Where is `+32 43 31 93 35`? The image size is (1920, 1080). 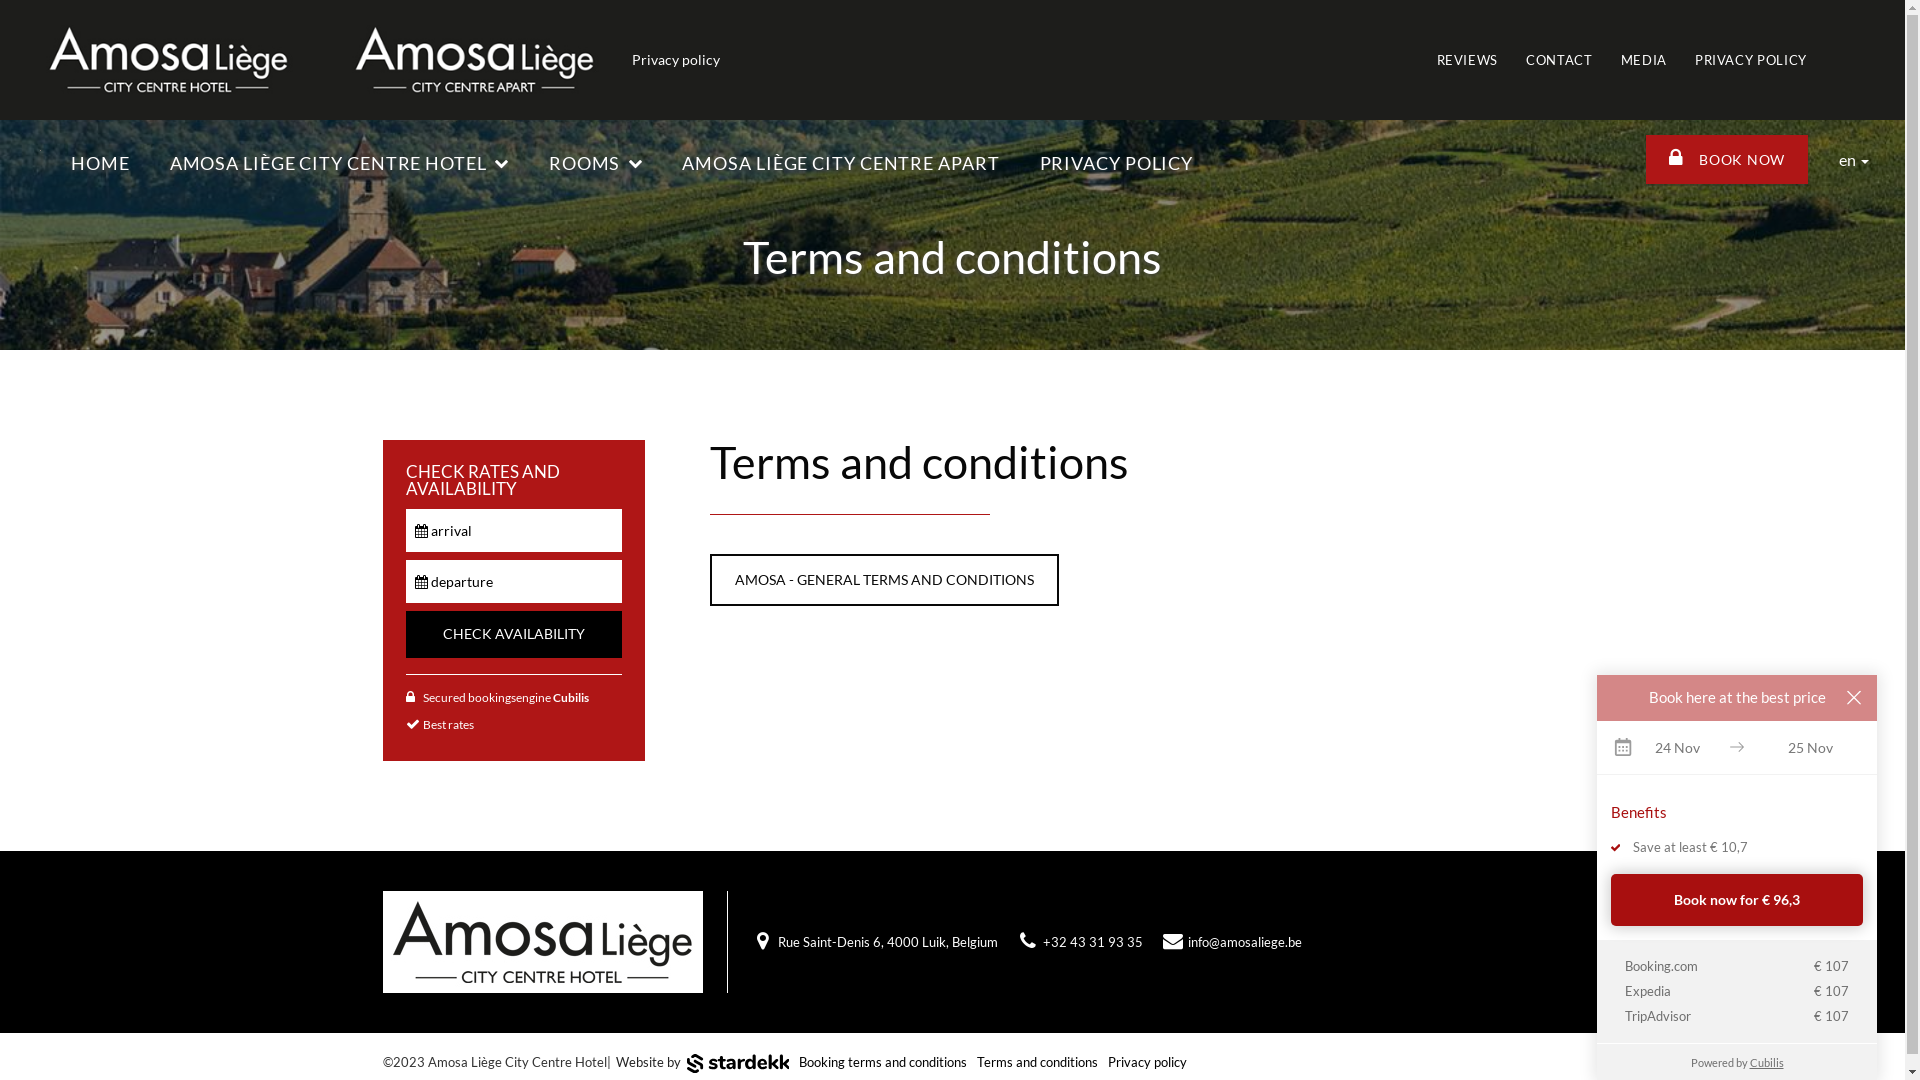
+32 43 31 93 35 is located at coordinates (1092, 942).